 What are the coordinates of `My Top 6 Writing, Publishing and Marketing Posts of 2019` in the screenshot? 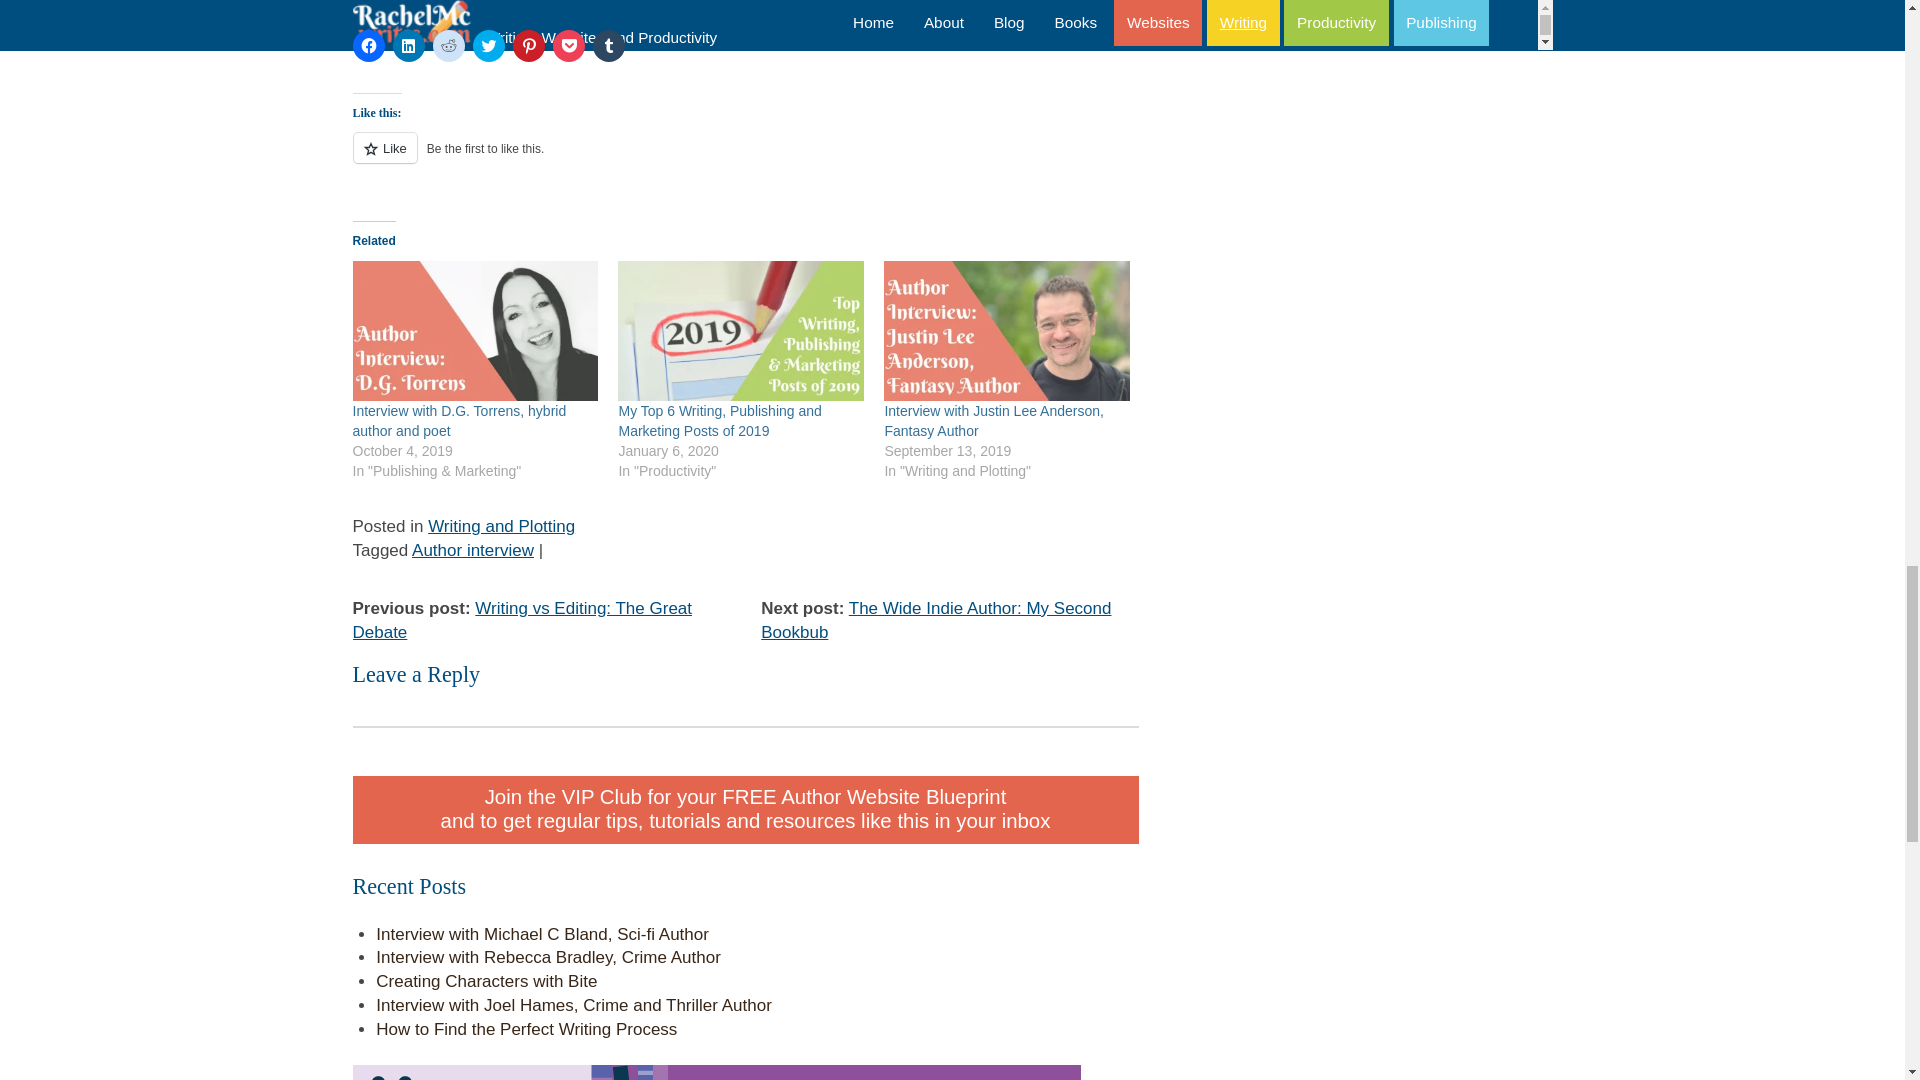 It's located at (741, 331).